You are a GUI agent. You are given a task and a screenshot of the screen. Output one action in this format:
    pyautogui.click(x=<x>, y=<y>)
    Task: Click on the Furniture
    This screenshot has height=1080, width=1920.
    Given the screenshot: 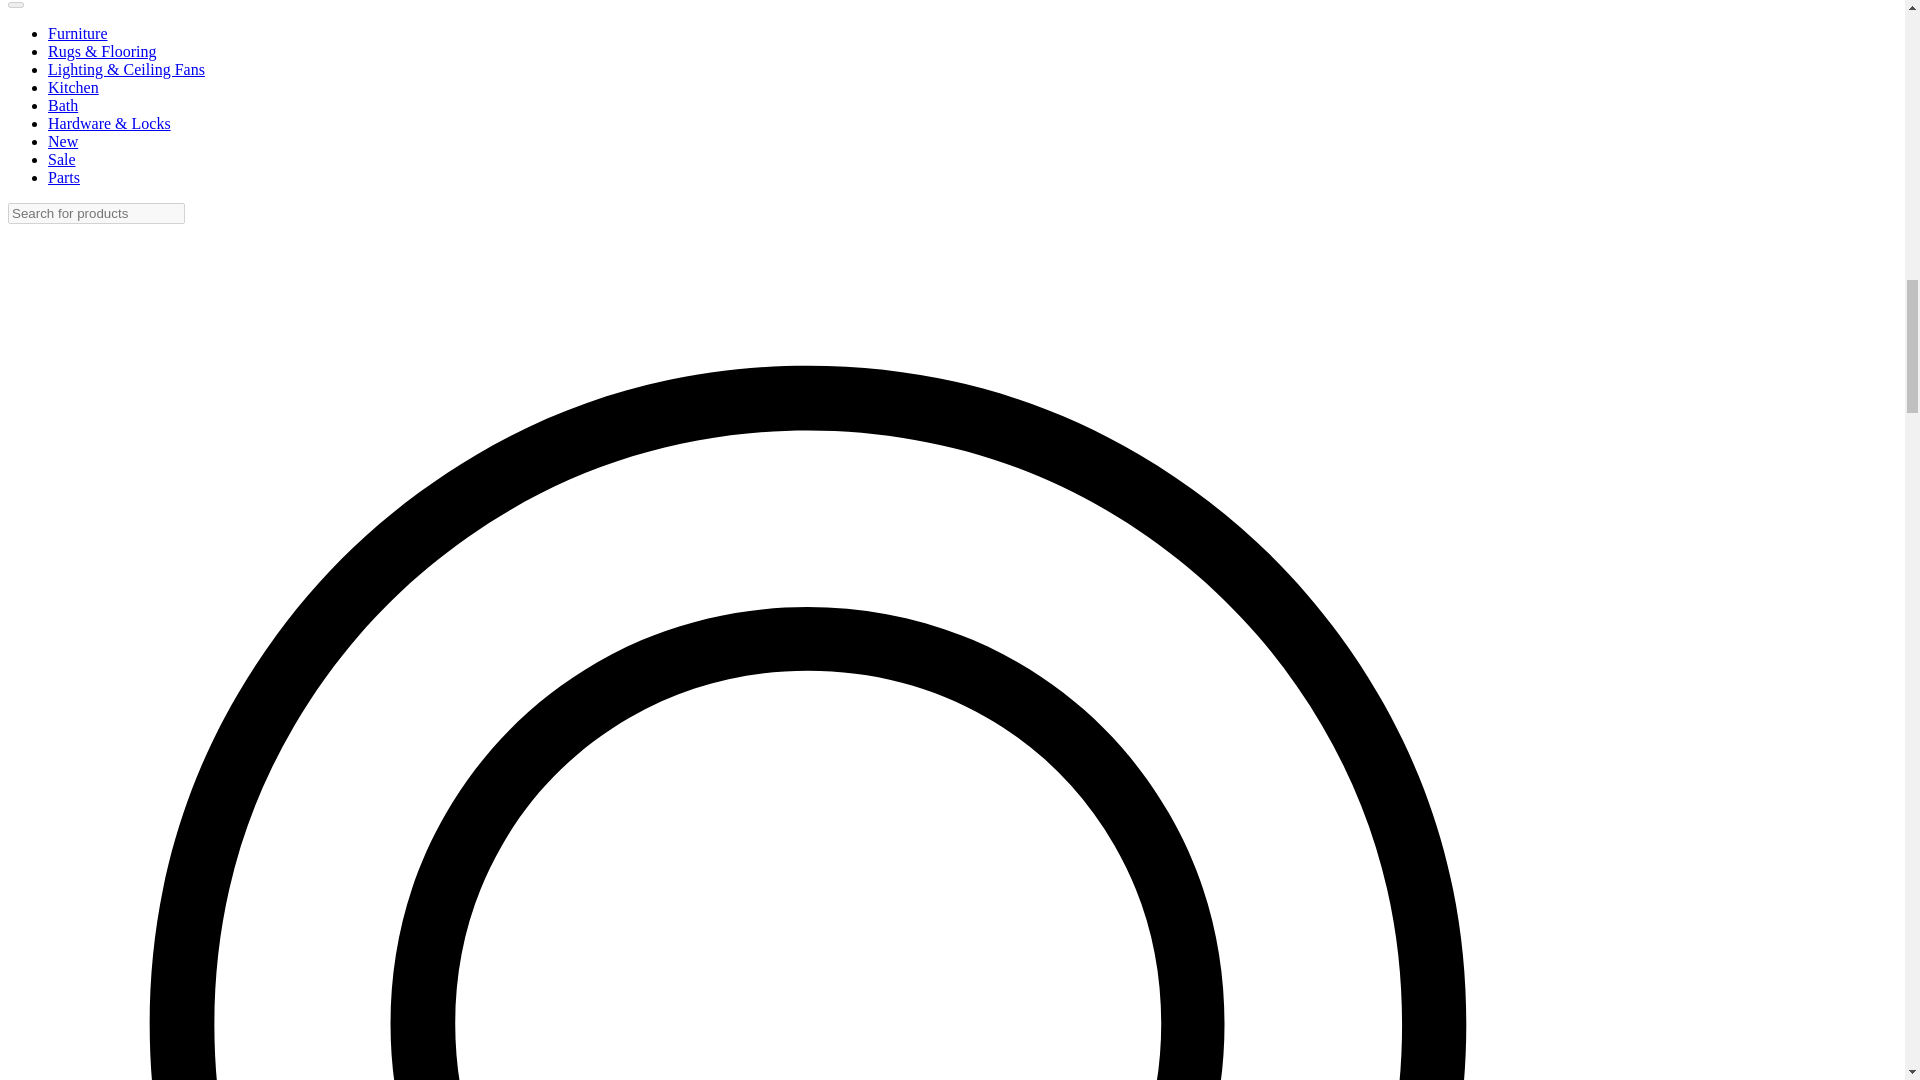 What is the action you would take?
    pyautogui.click(x=78, y=33)
    